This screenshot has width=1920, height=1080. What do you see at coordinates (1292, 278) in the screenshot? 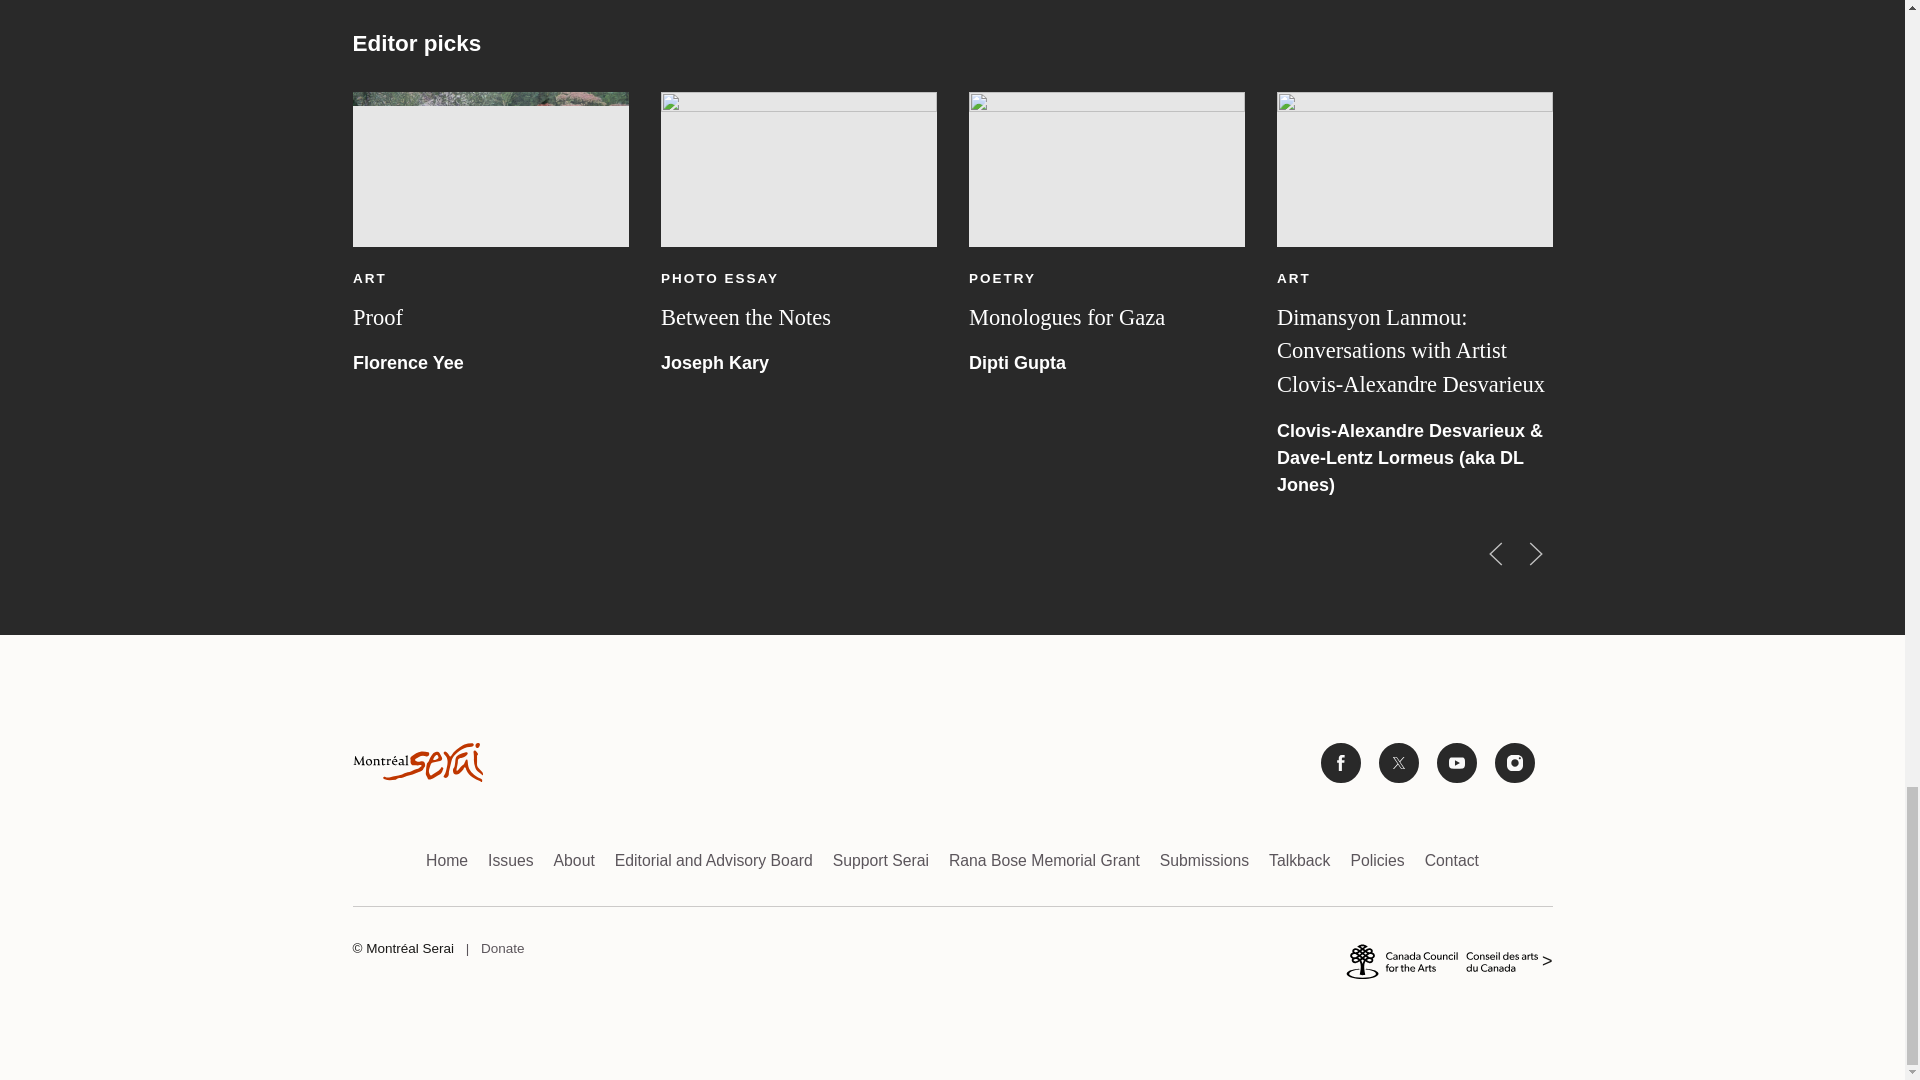
I see `ART` at bounding box center [1292, 278].